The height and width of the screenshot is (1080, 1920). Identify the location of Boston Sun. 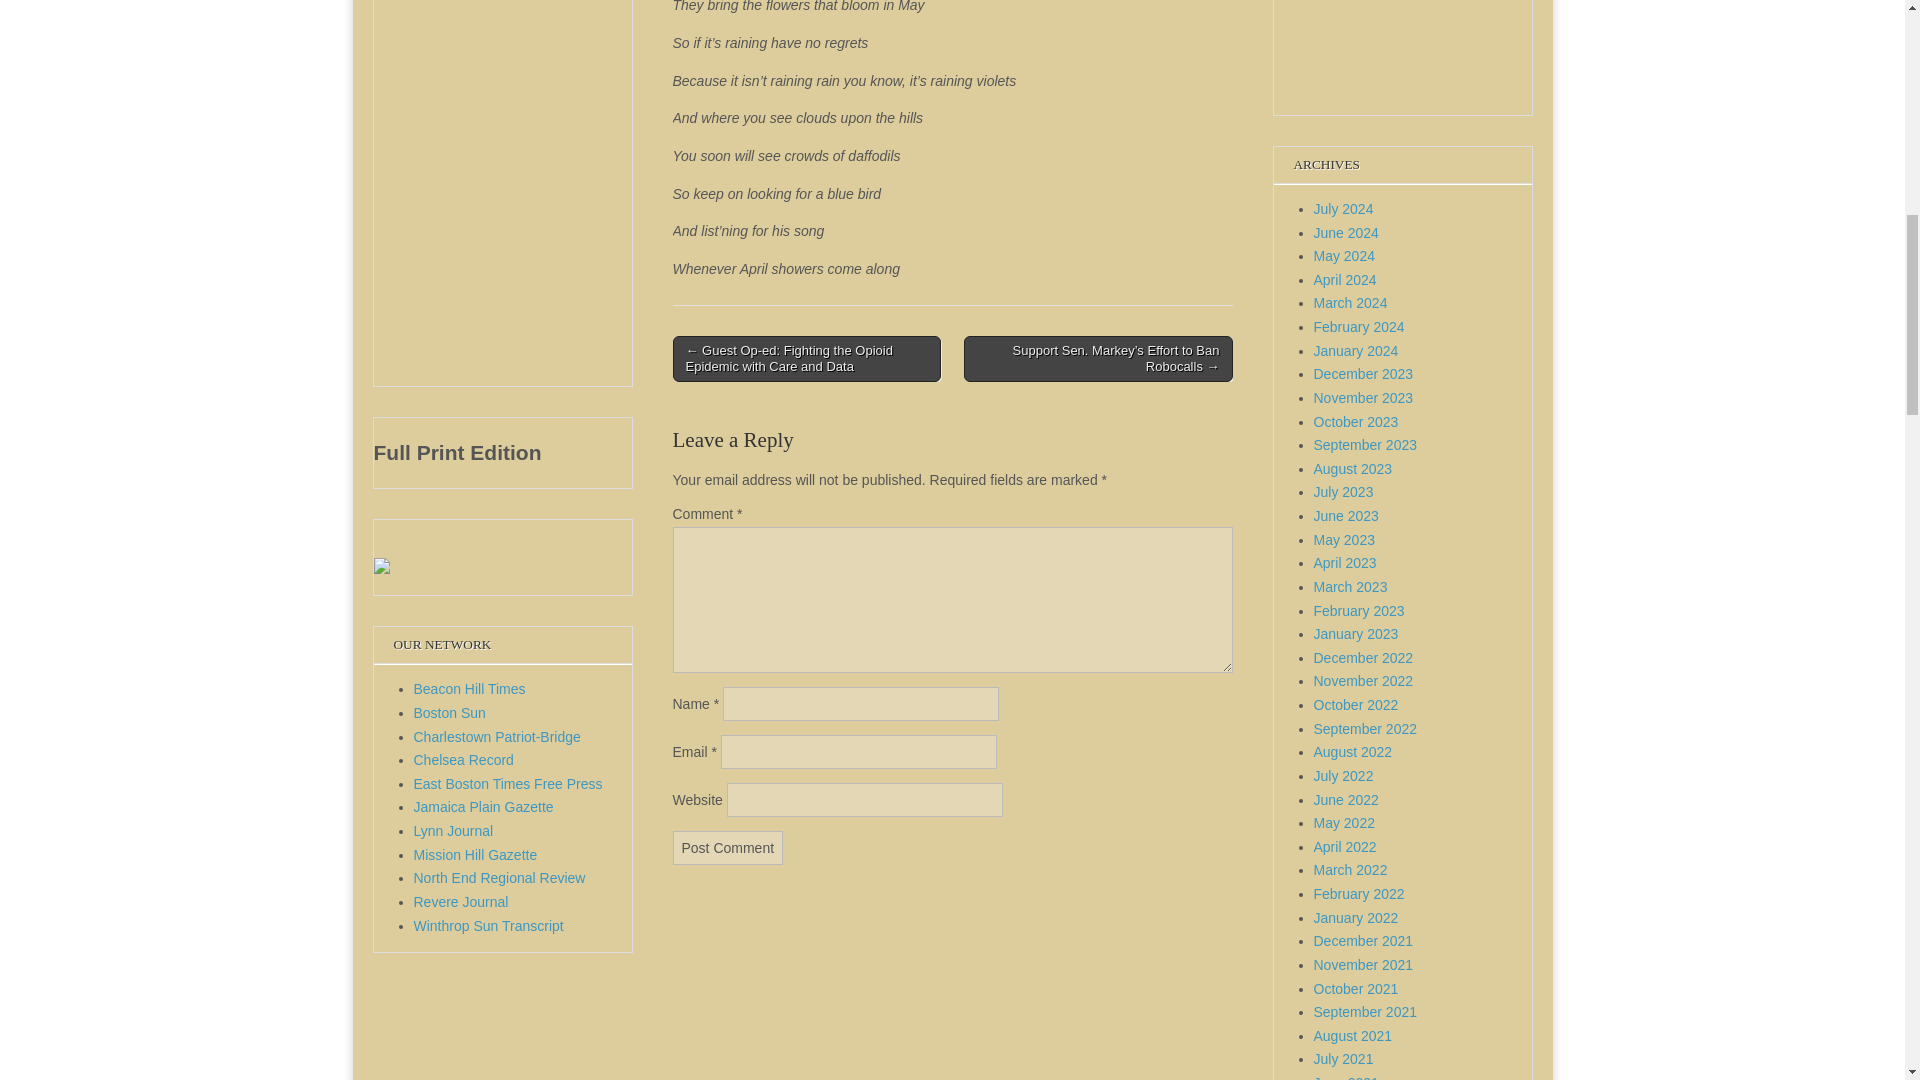
(450, 713).